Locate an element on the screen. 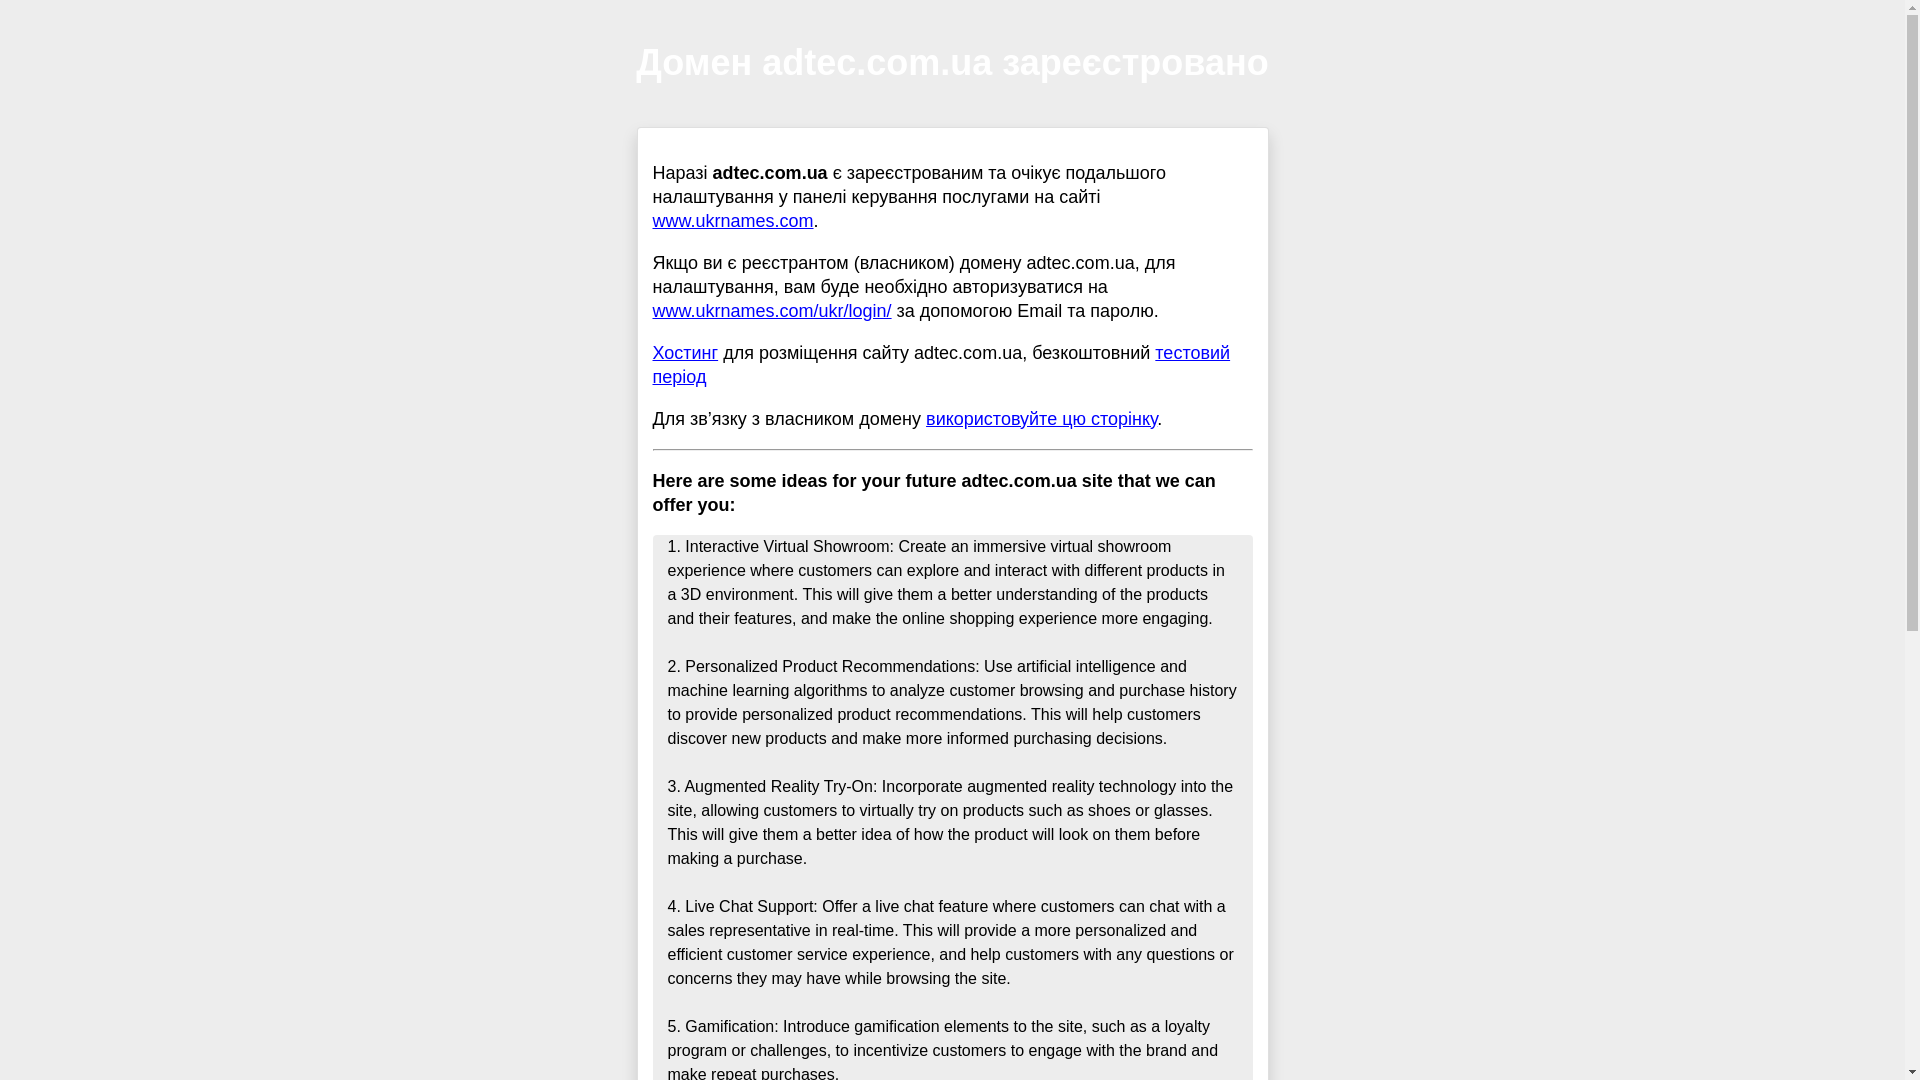 The width and height of the screenshot is (1920, 1080). www.ukrnames.com is located at coordinates (732, 220).